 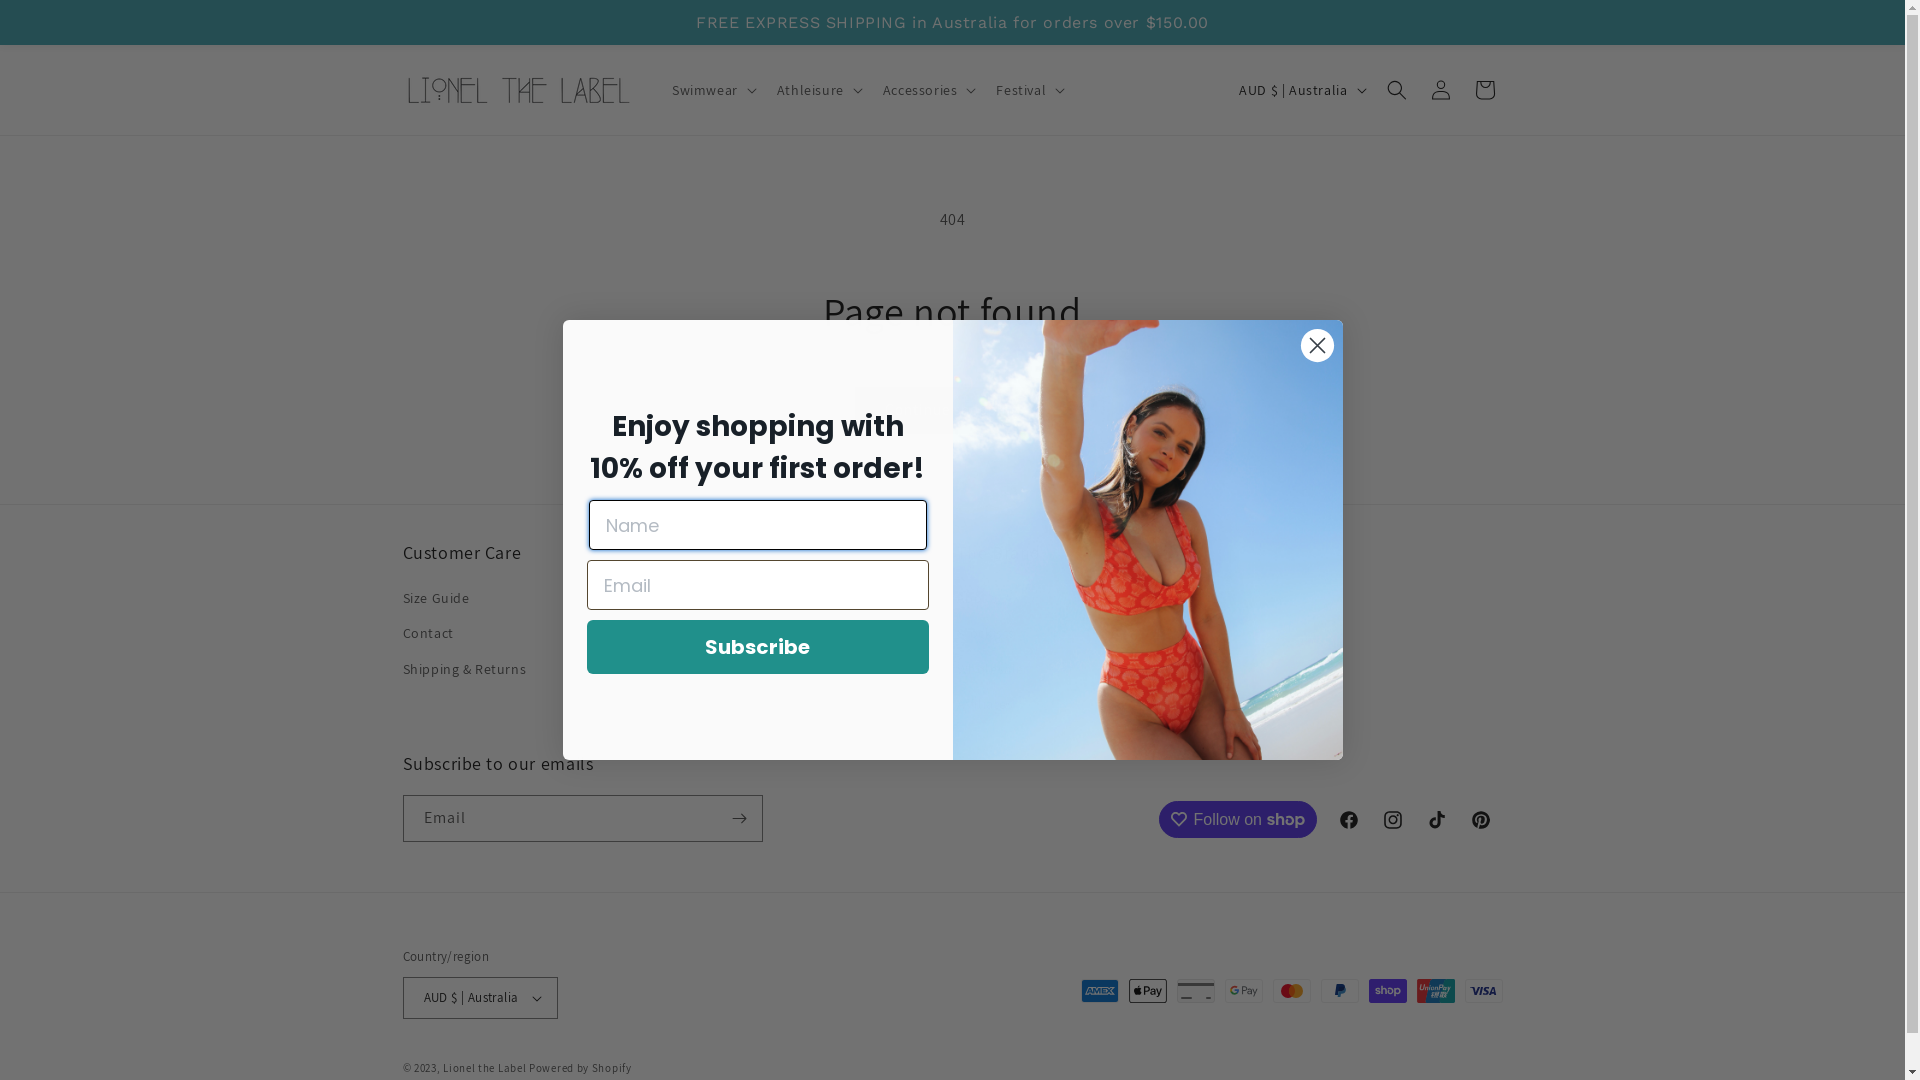 I want to click on AUD $ | Australia, so click(x=1300, y=89).